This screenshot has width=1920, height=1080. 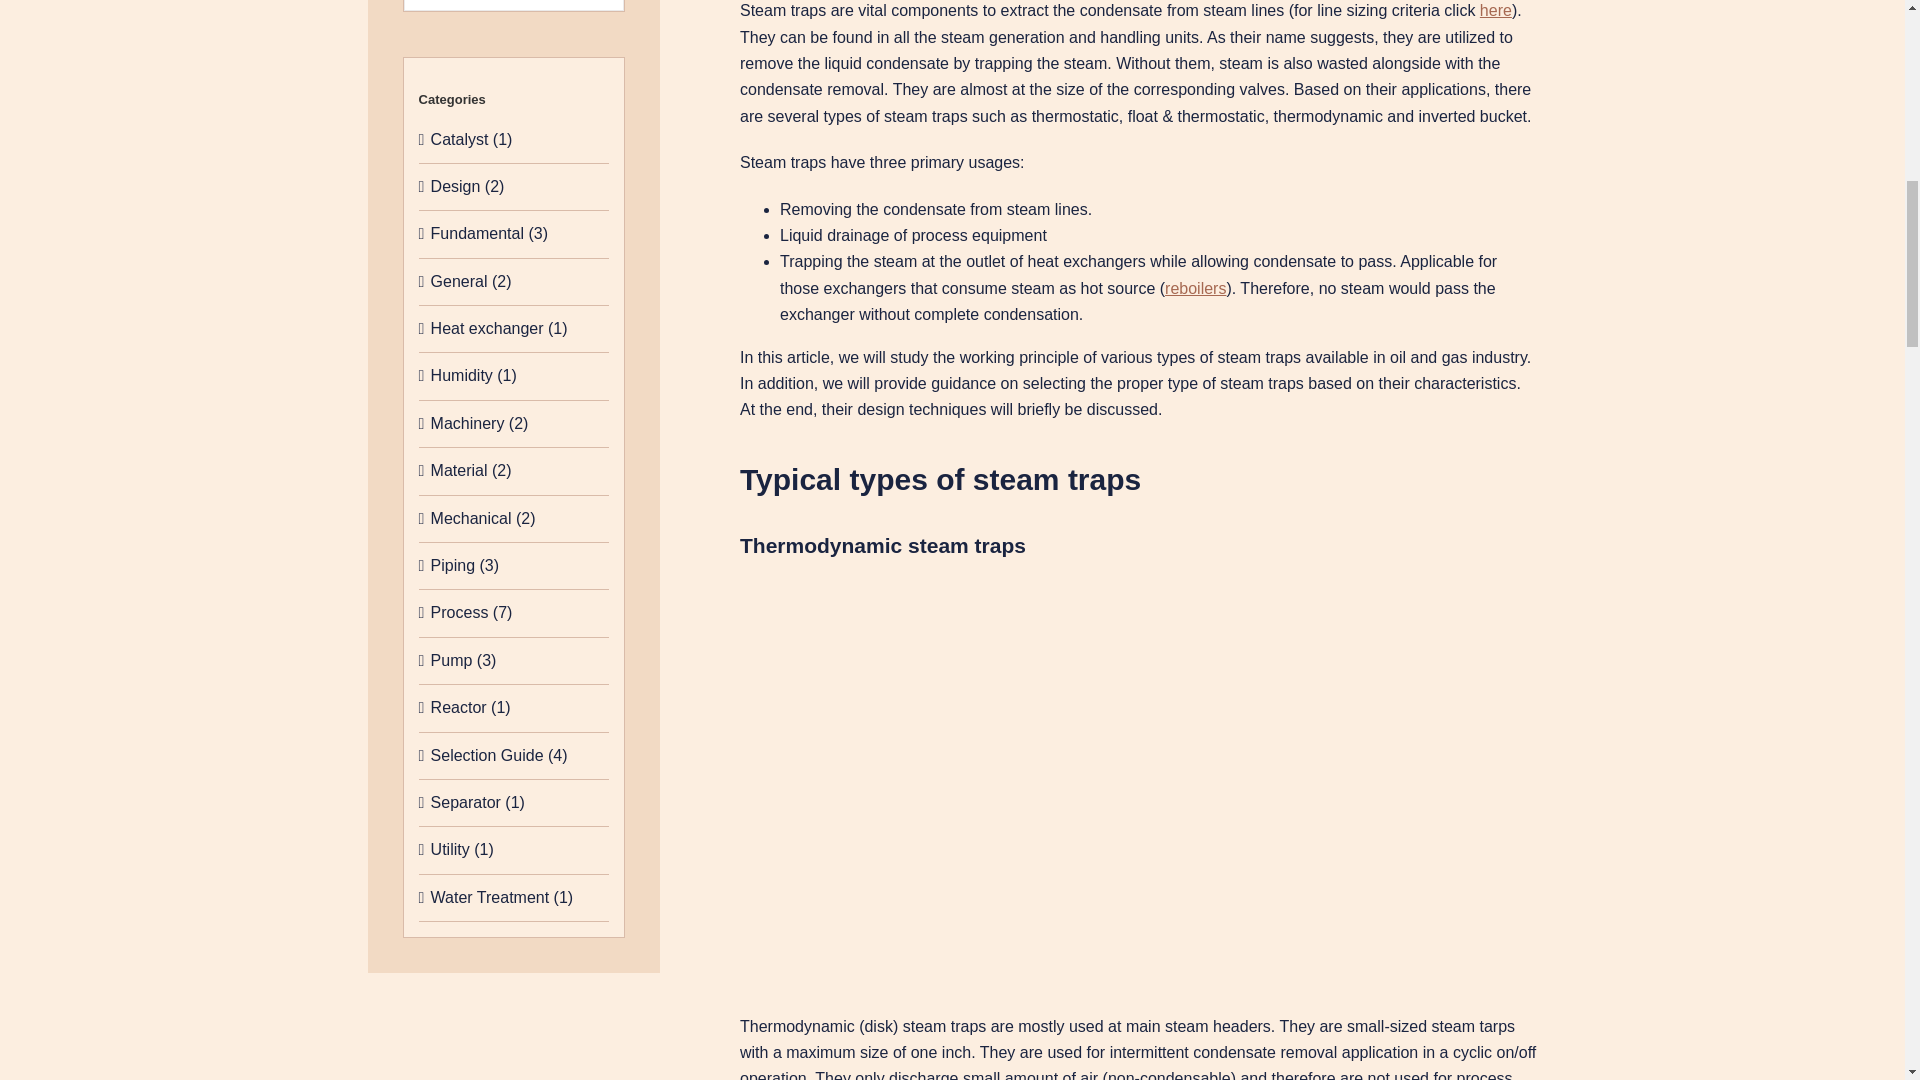 I want to click on here, so click(x=1496, y=10).